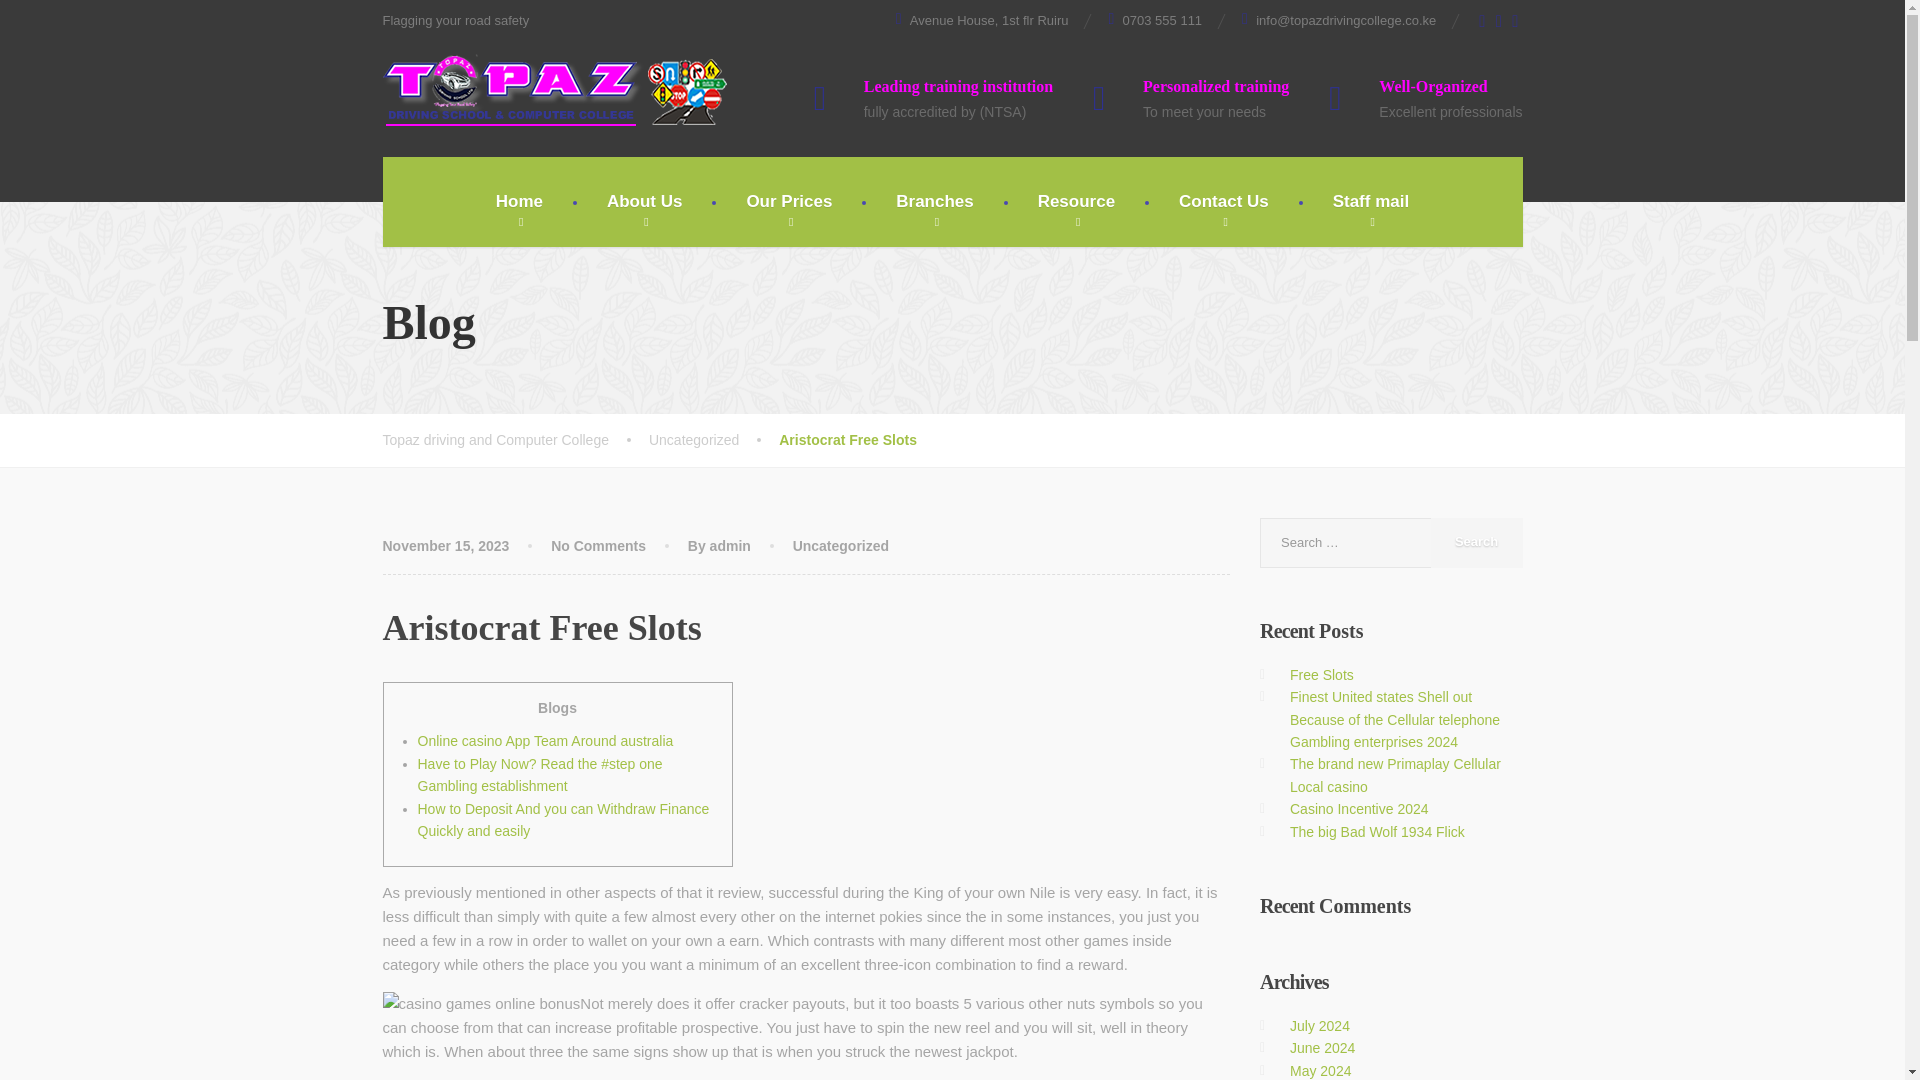 This screenshot has width=1920, height=1080. What do you see at coordinates (789, 202) in the screenshot?
I see `Our Prices` at bounding box center [789, 202].